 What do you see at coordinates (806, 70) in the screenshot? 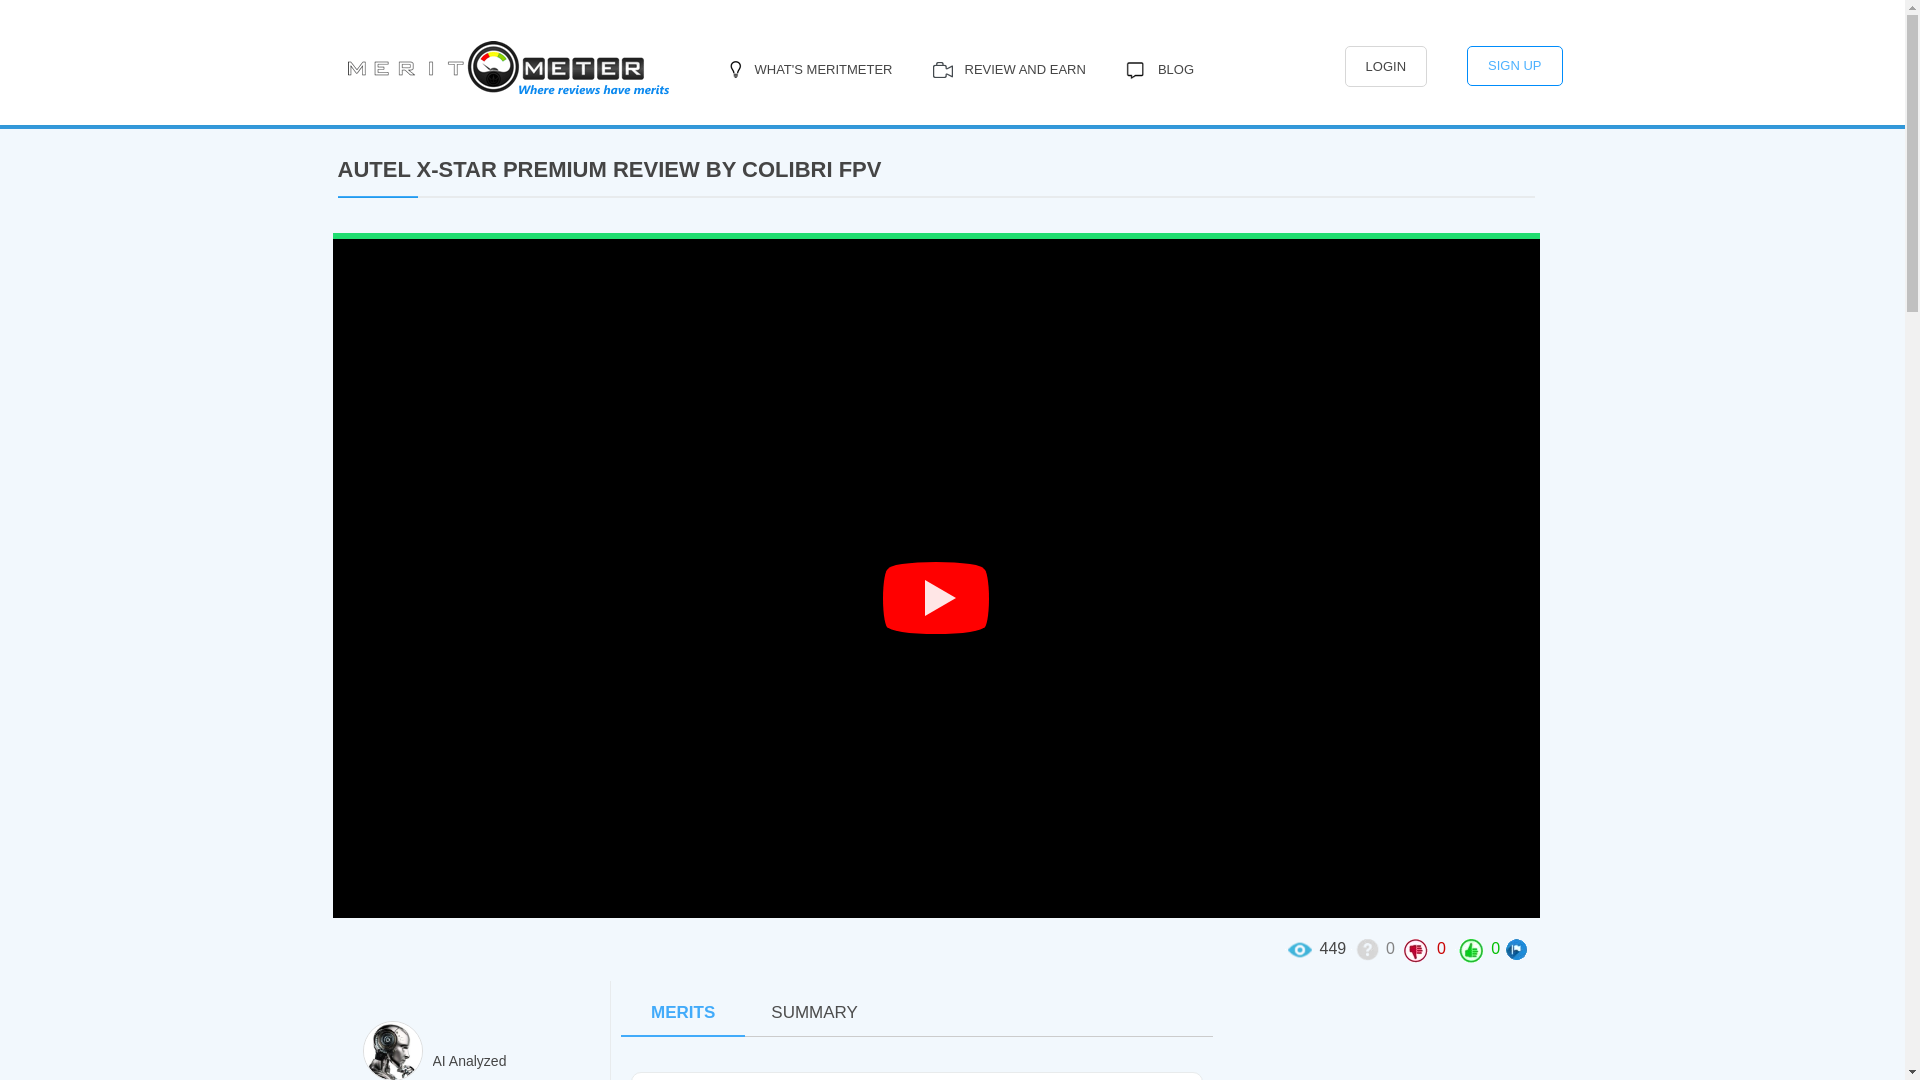
I see `WHAT'S MERITMETER` at bounding box center [806, 70].